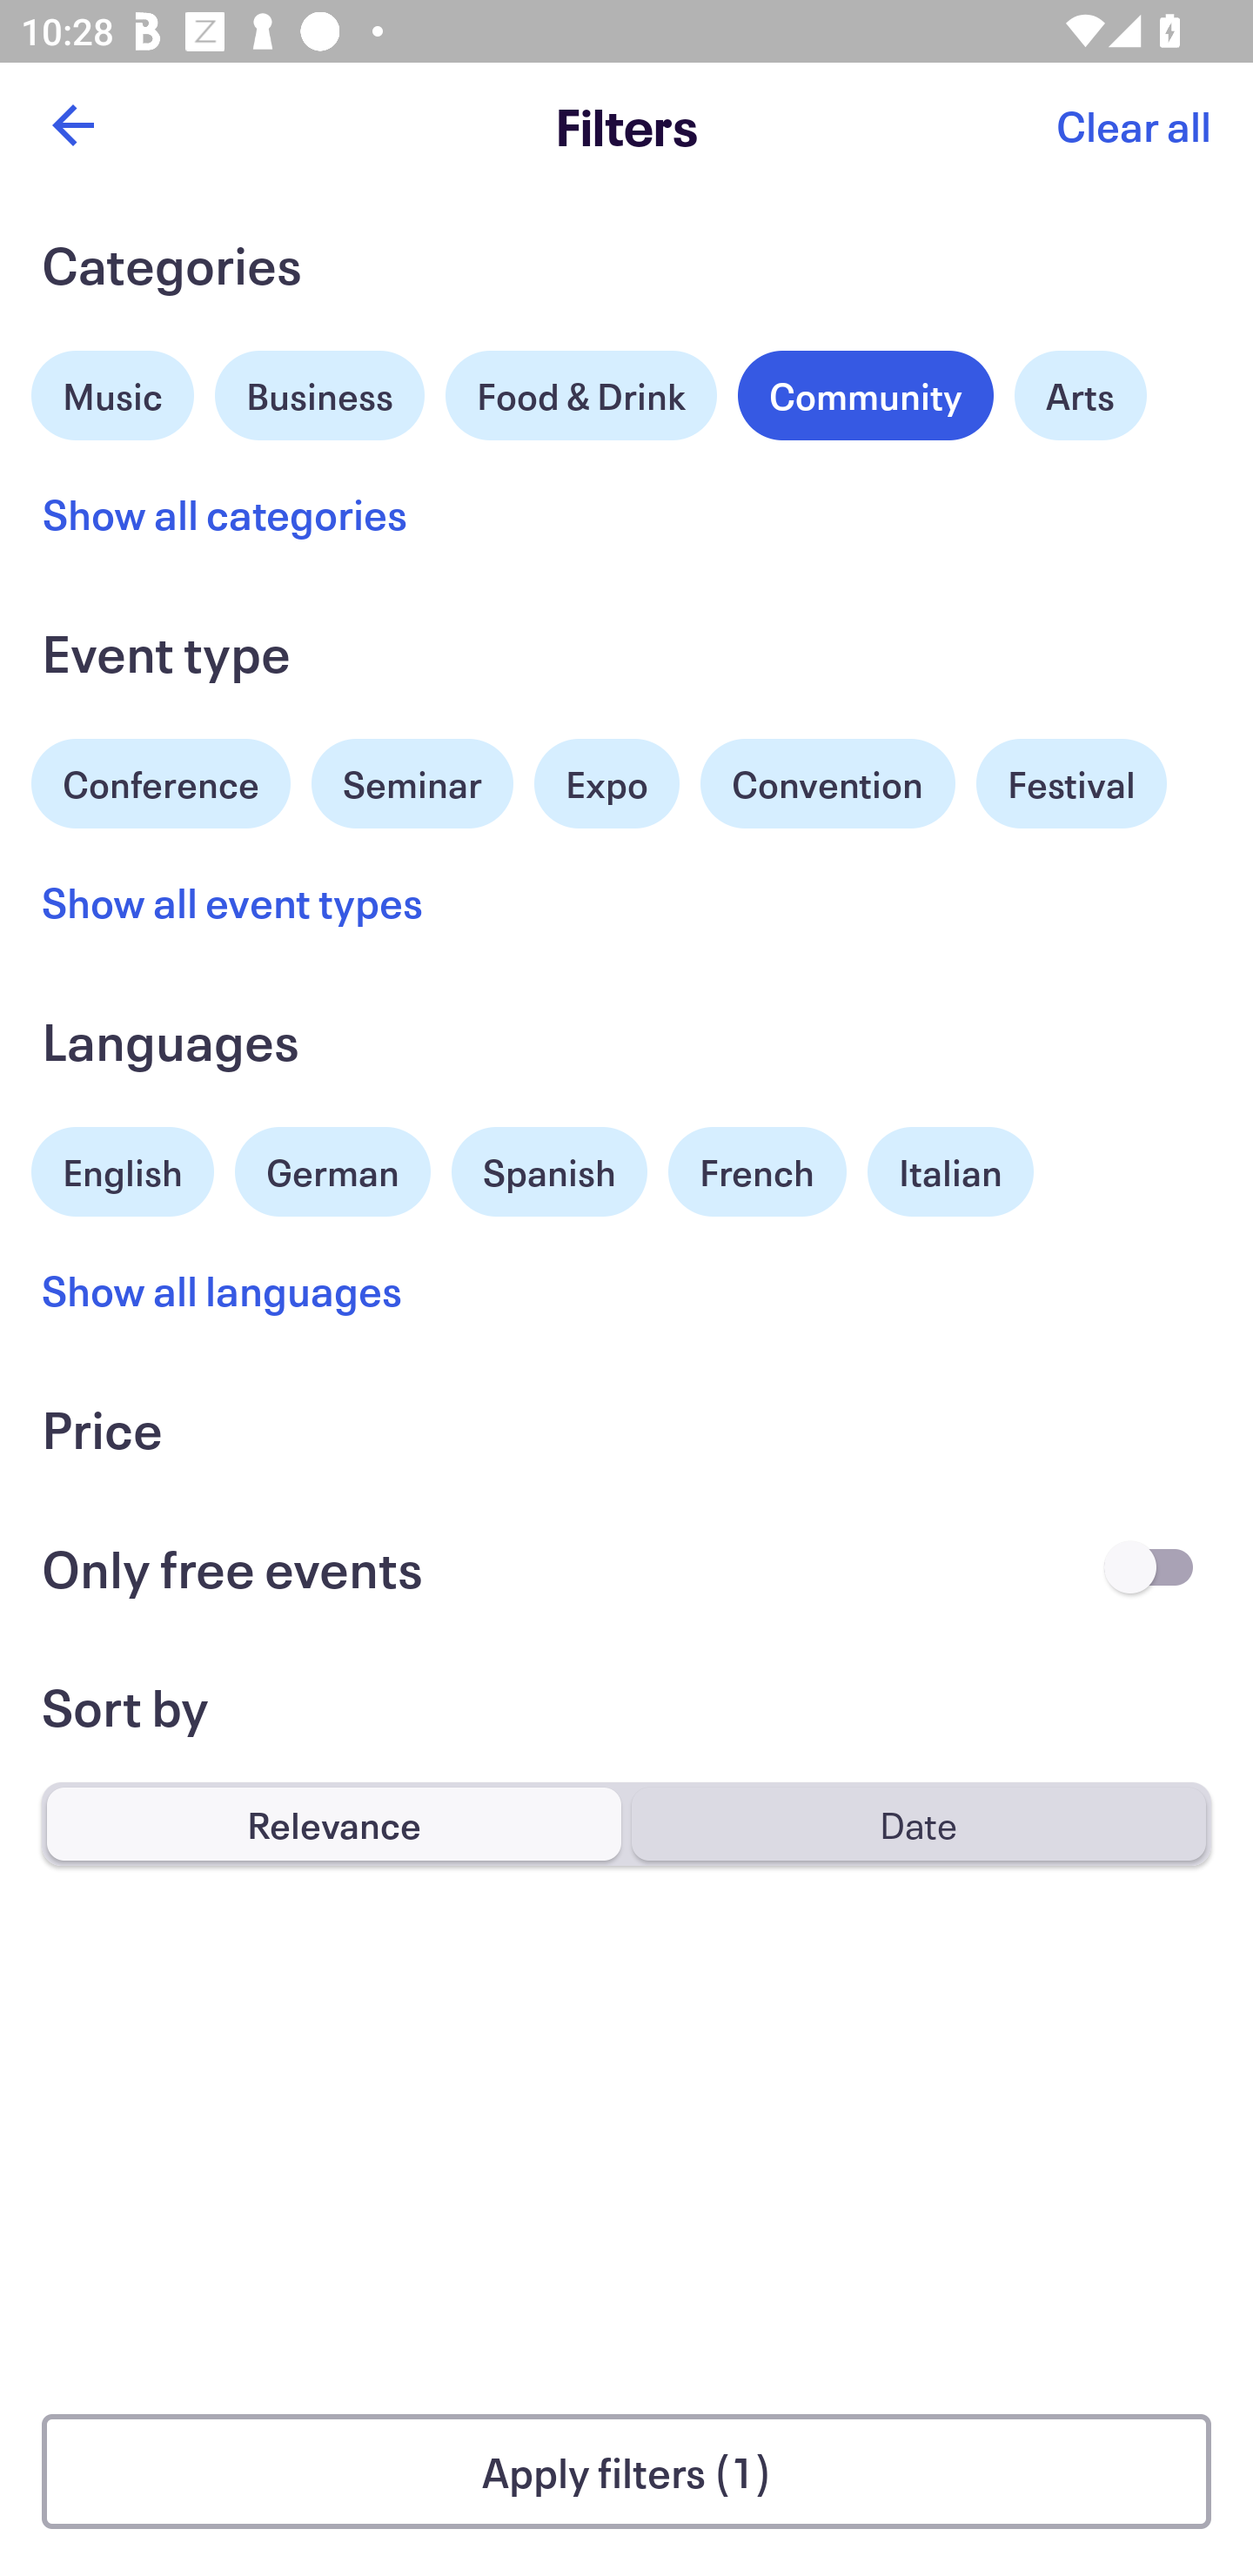 Image resolution: width=1253 pixels, height=2576 pixels. What do you see at coordinates (412, 783) in the screenshot?
I see `Seminar` at bounding box center [412, 783].